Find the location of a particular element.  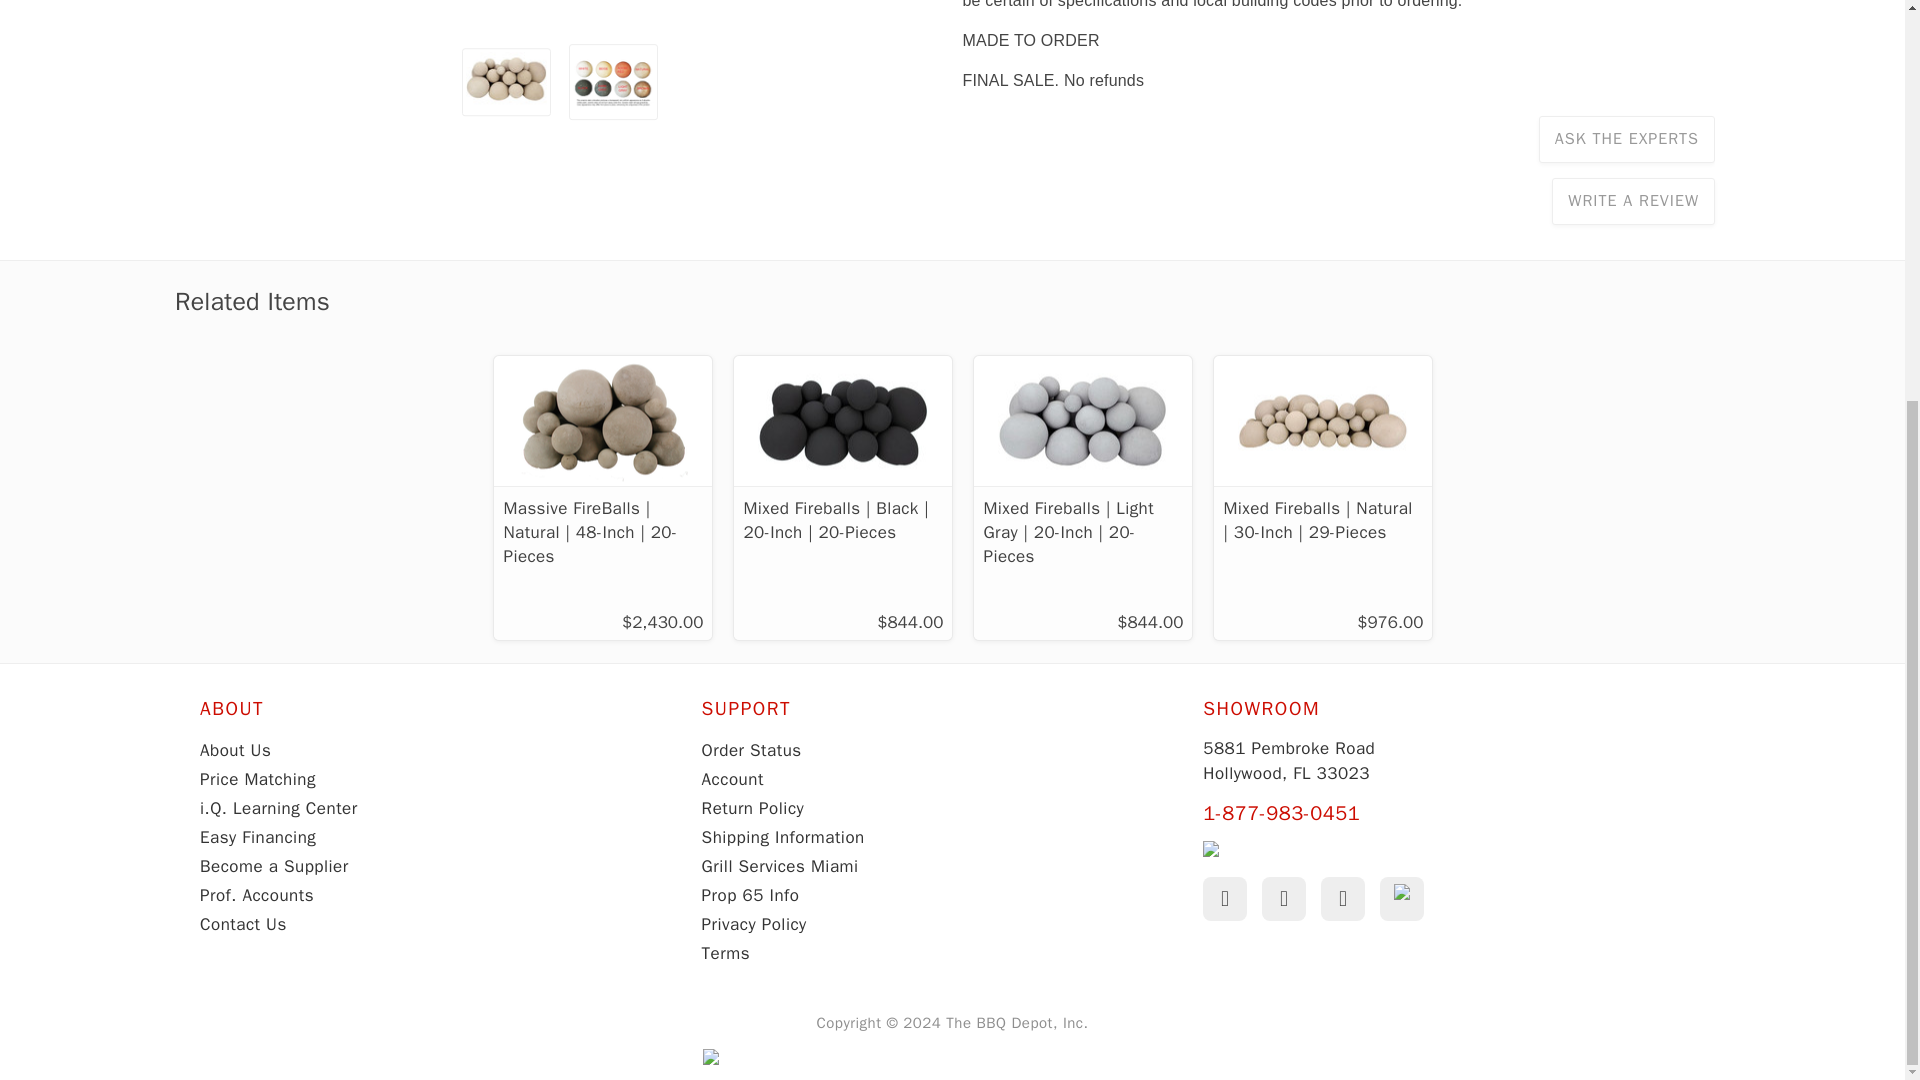

Account is located at coordinates (733, 778).